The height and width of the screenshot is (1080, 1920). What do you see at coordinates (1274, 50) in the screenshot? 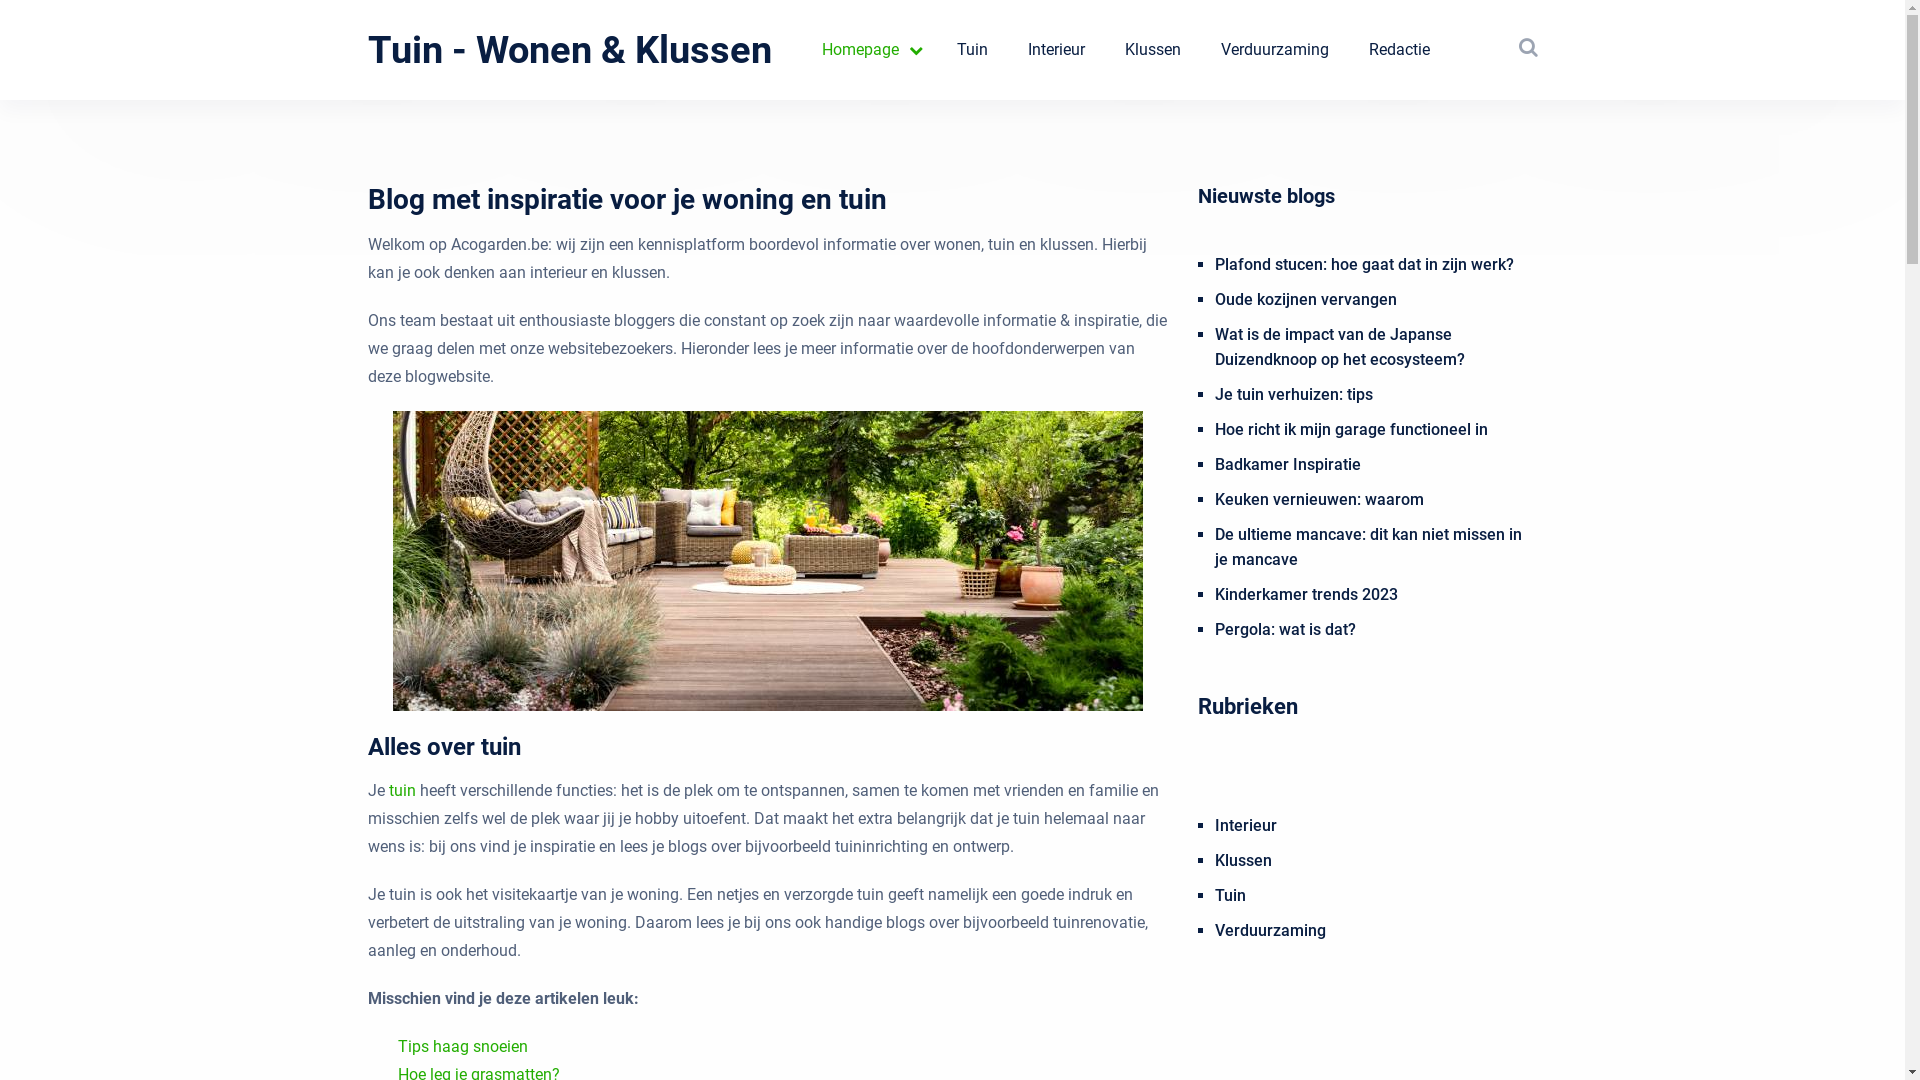
I see `Verduurzaming` at bounding box center [1274, 50].